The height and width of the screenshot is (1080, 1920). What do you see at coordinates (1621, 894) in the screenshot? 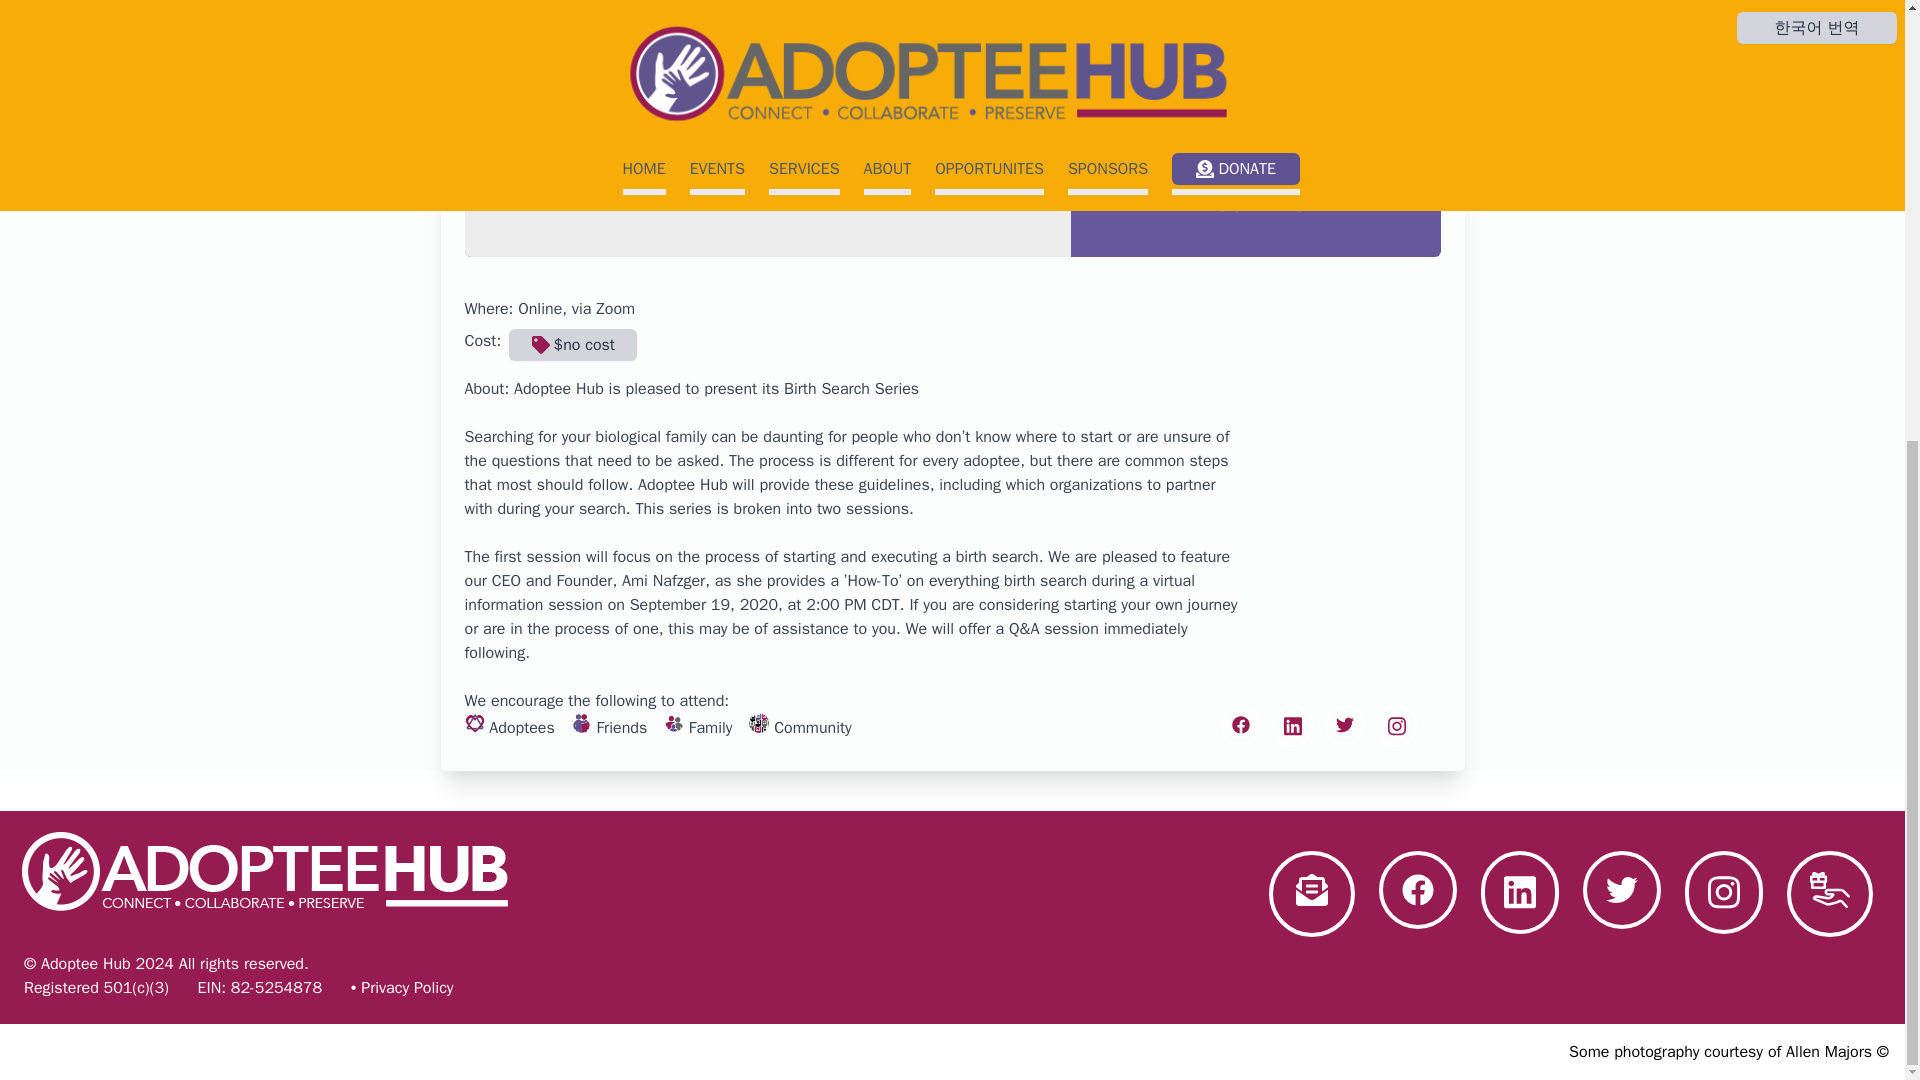
I see `twitter` at bounding box center [1621, 894].